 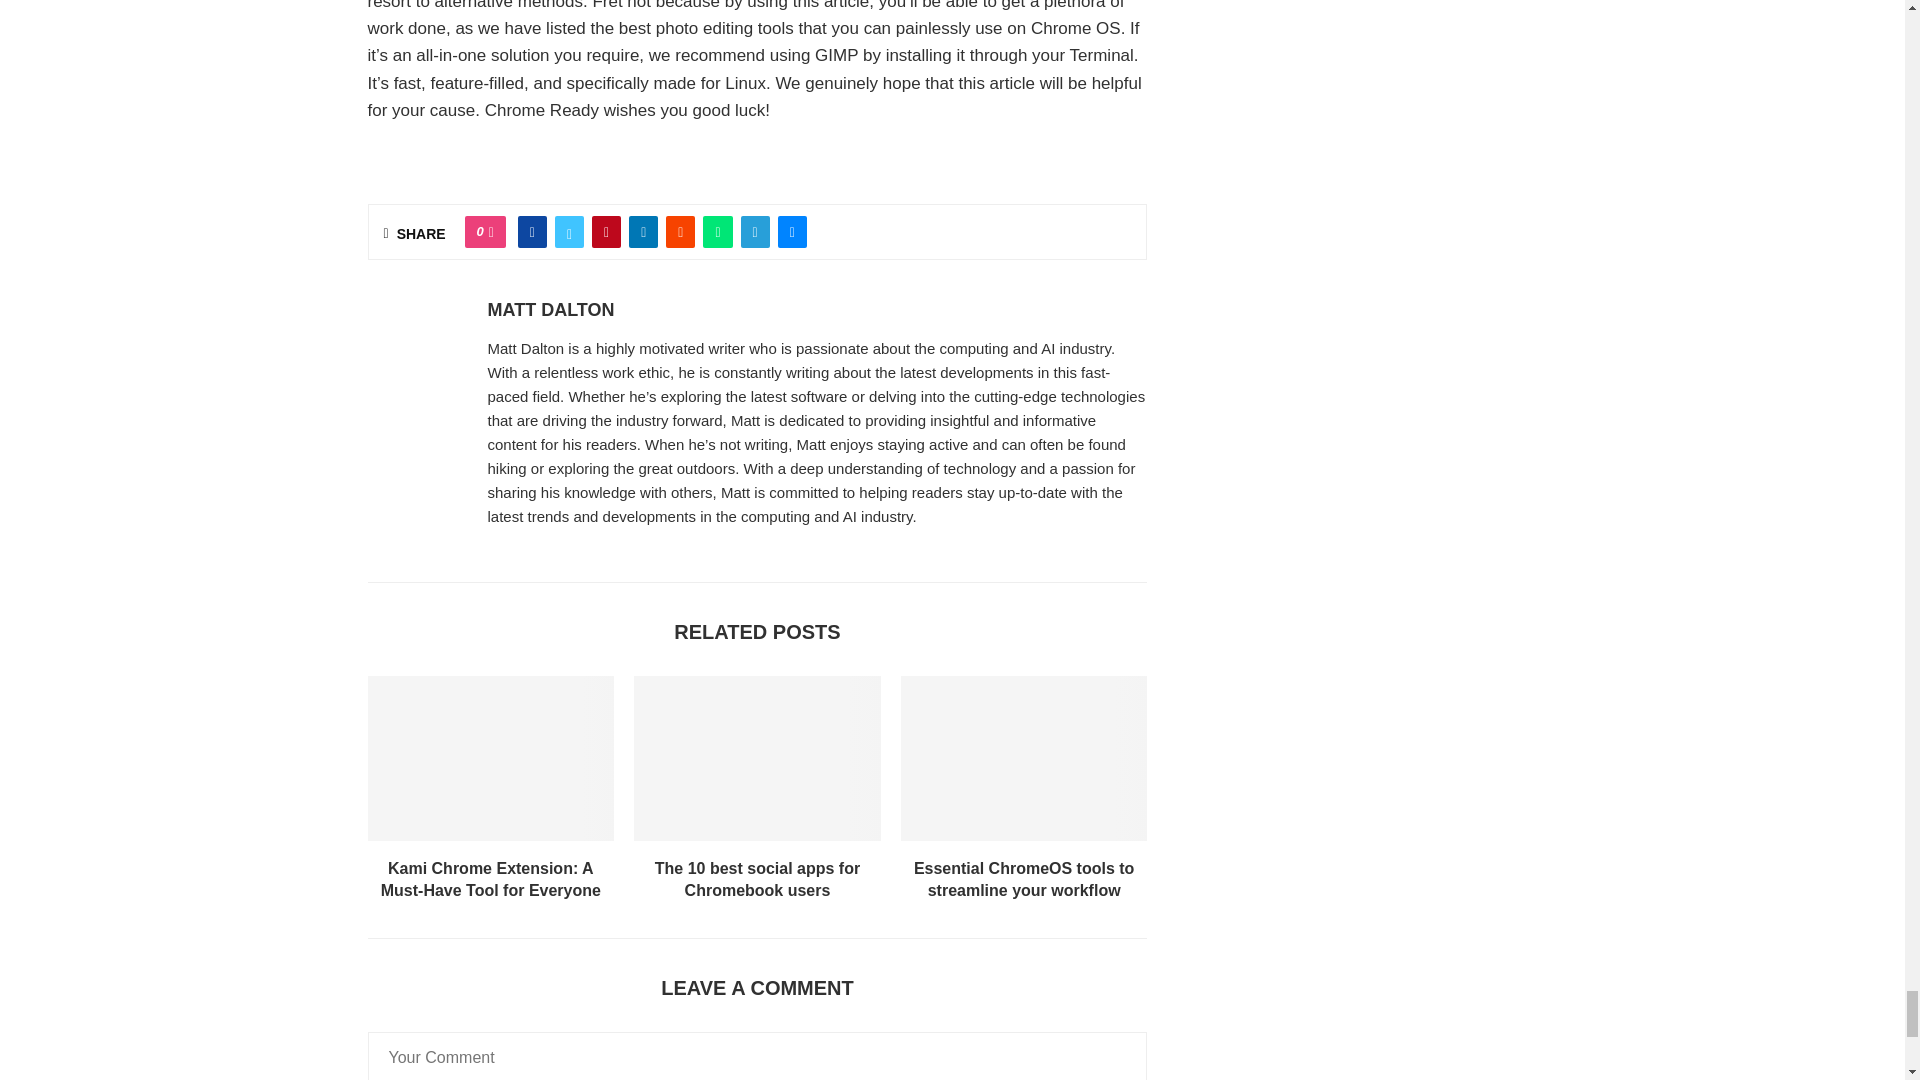 What do you see at coordinates (550, 310) in the screenshot?
I see `Author Matt Dalton` at bounding box center [550, 310].